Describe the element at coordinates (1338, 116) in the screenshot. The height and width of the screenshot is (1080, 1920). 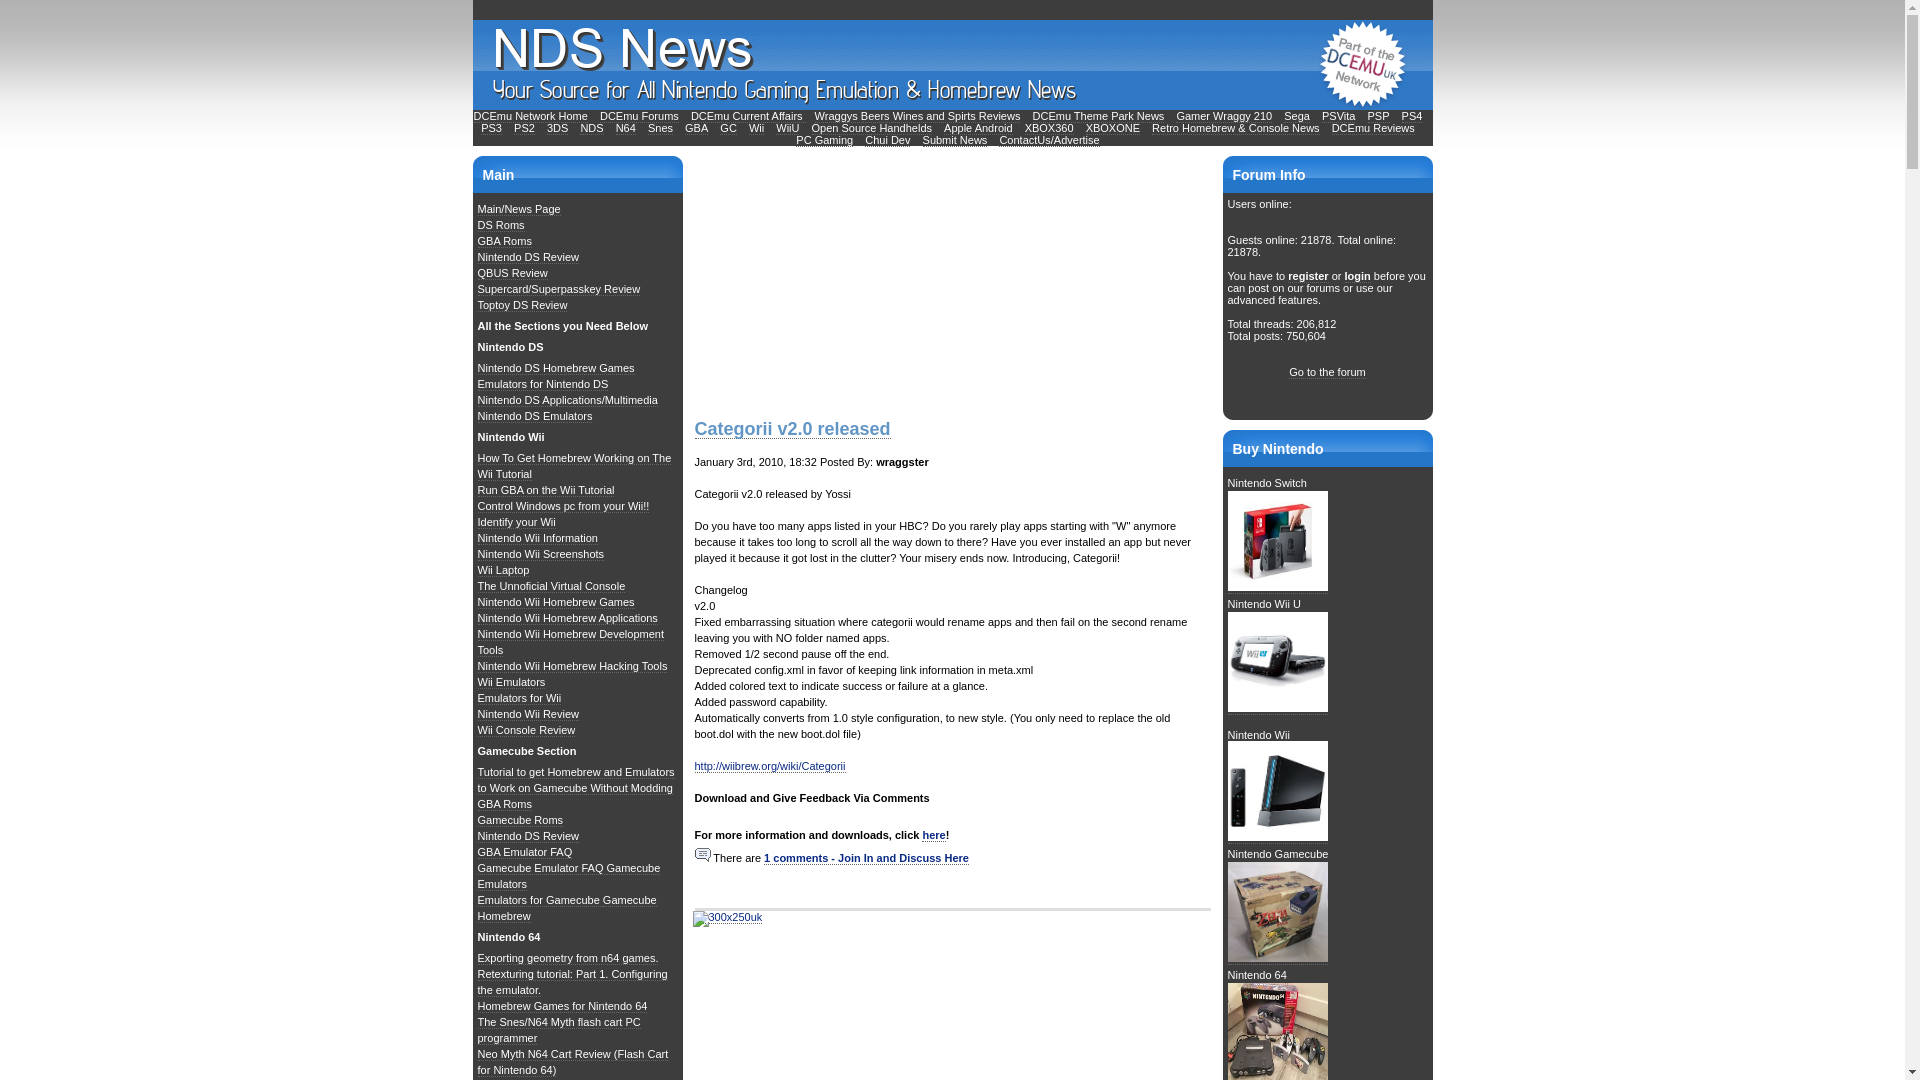
I see `PSVita` at that location.